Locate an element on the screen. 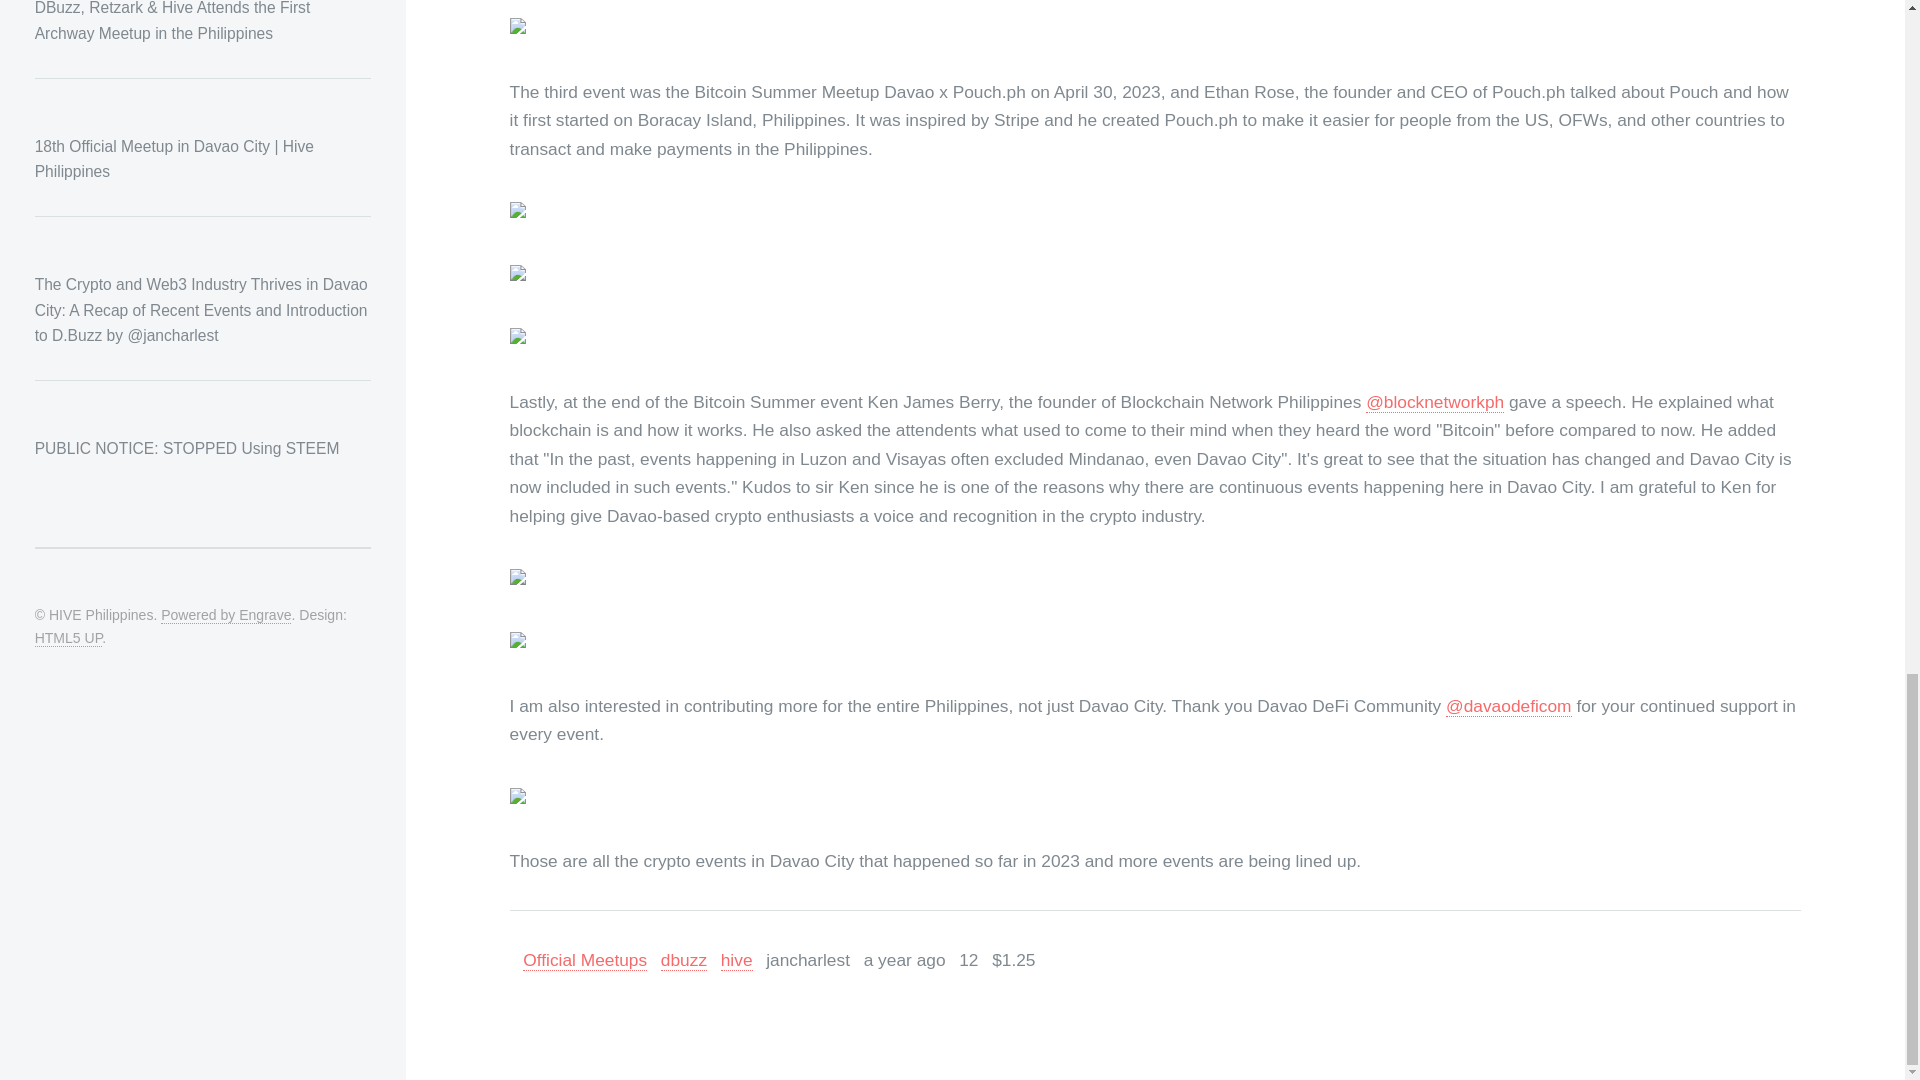 The width and height of the screenshot is (1920, 1080). hive is located at coordinates (736, 960).